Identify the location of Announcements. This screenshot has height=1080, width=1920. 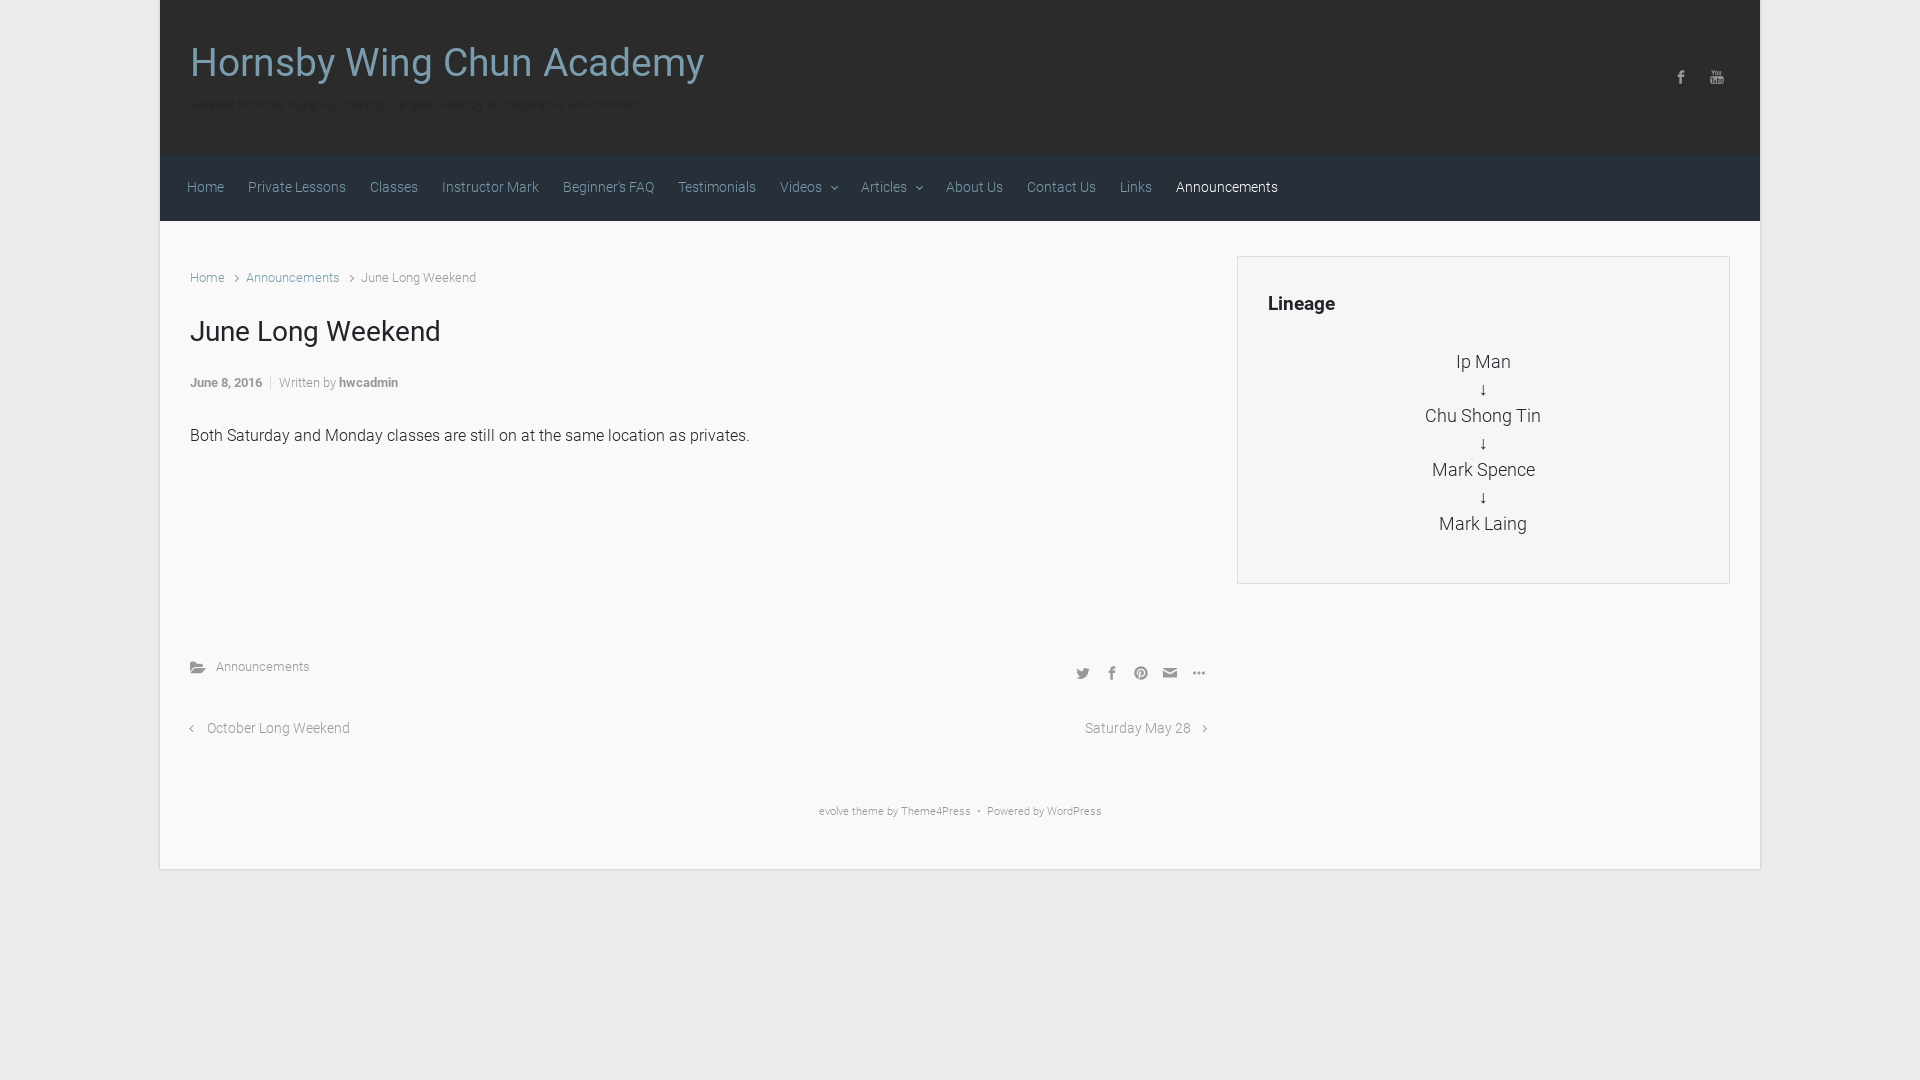
(1227, 188).